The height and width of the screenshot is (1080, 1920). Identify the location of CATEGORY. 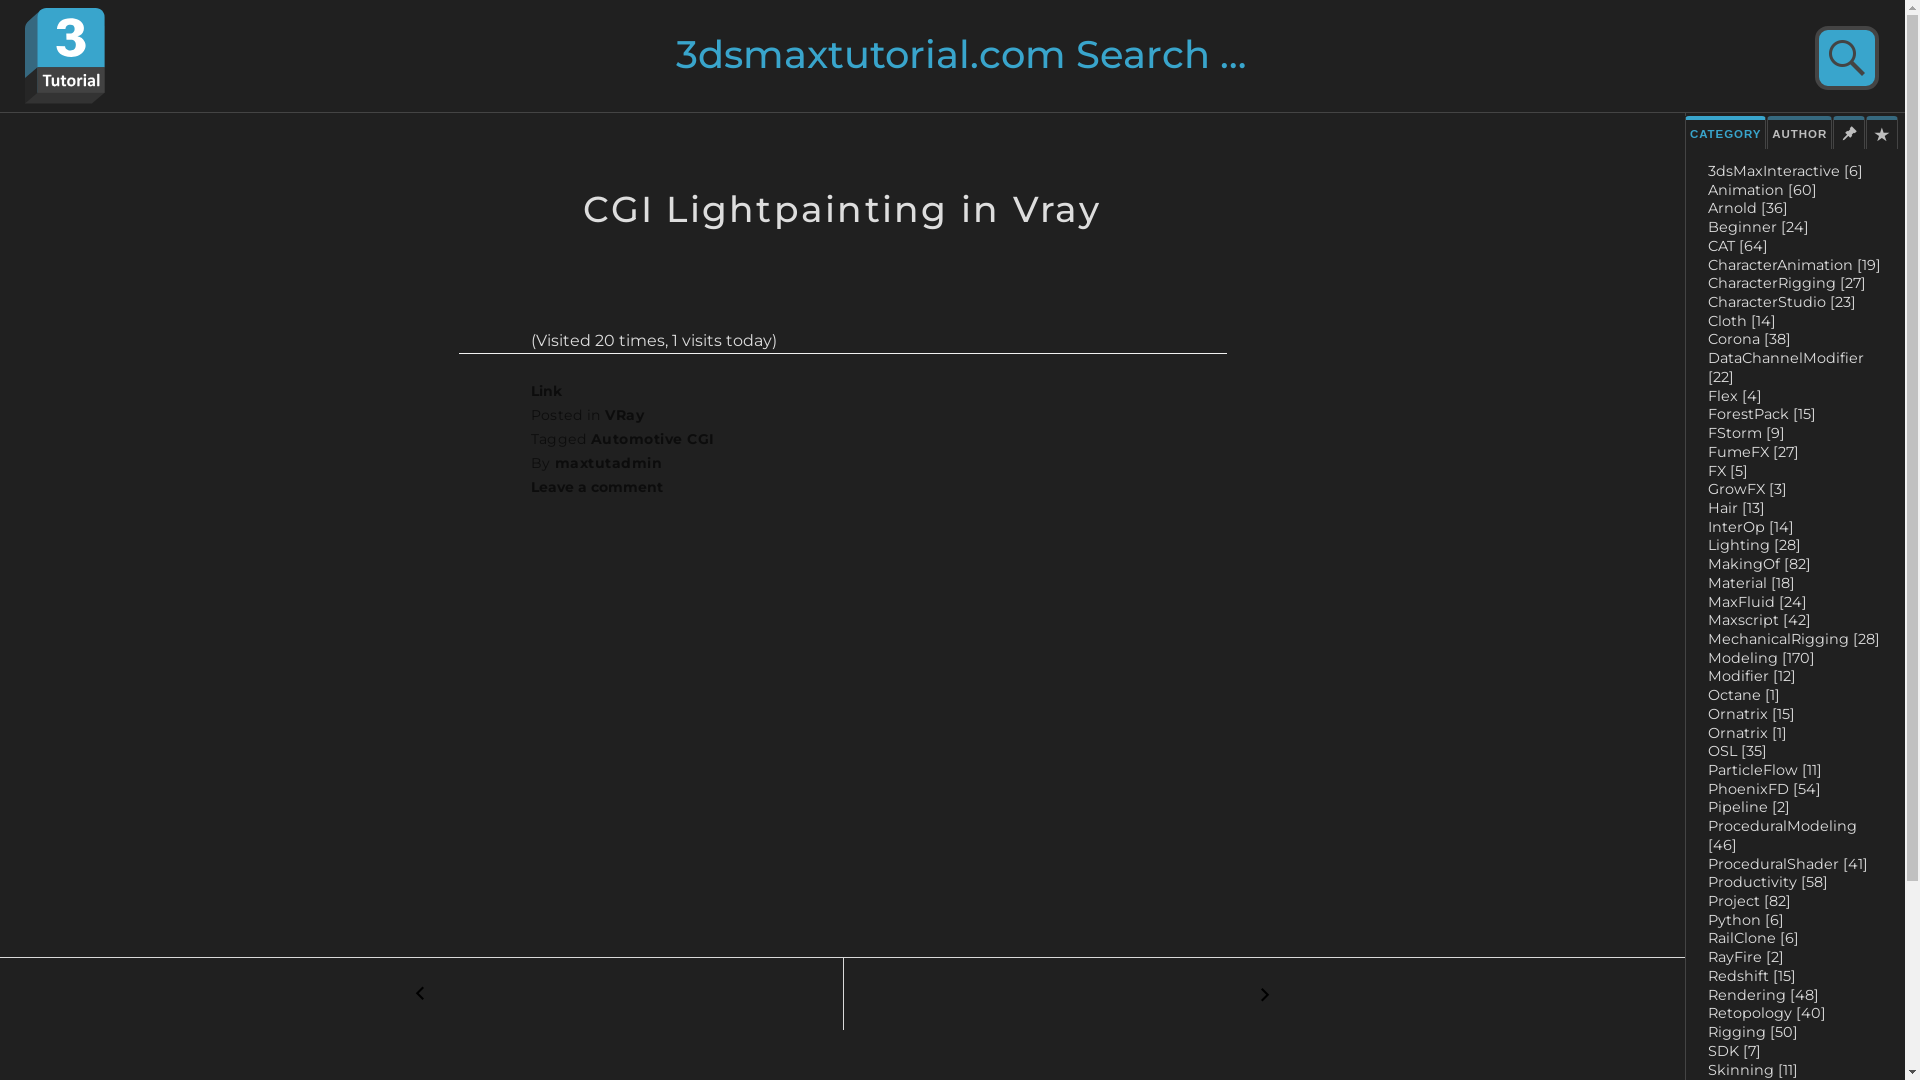
(1726, 132).